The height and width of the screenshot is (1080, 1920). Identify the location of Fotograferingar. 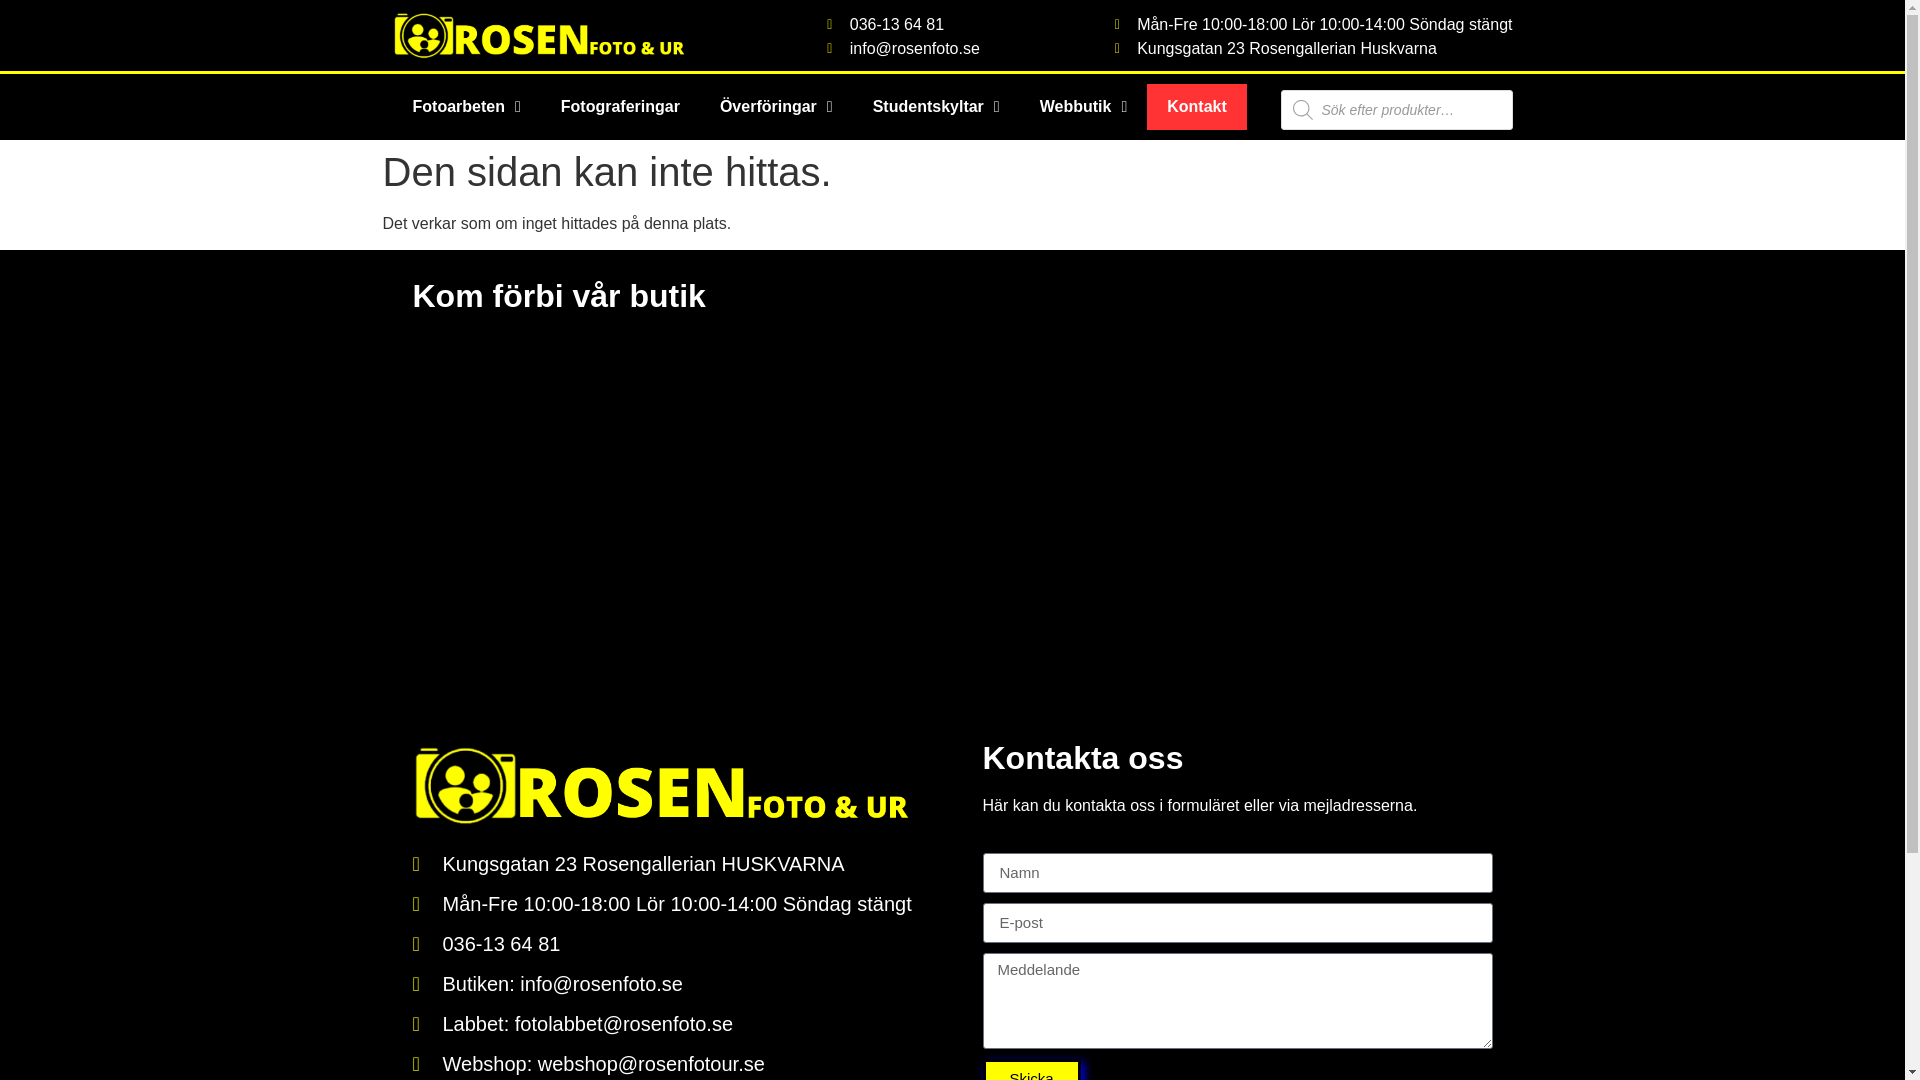
(620, 106).